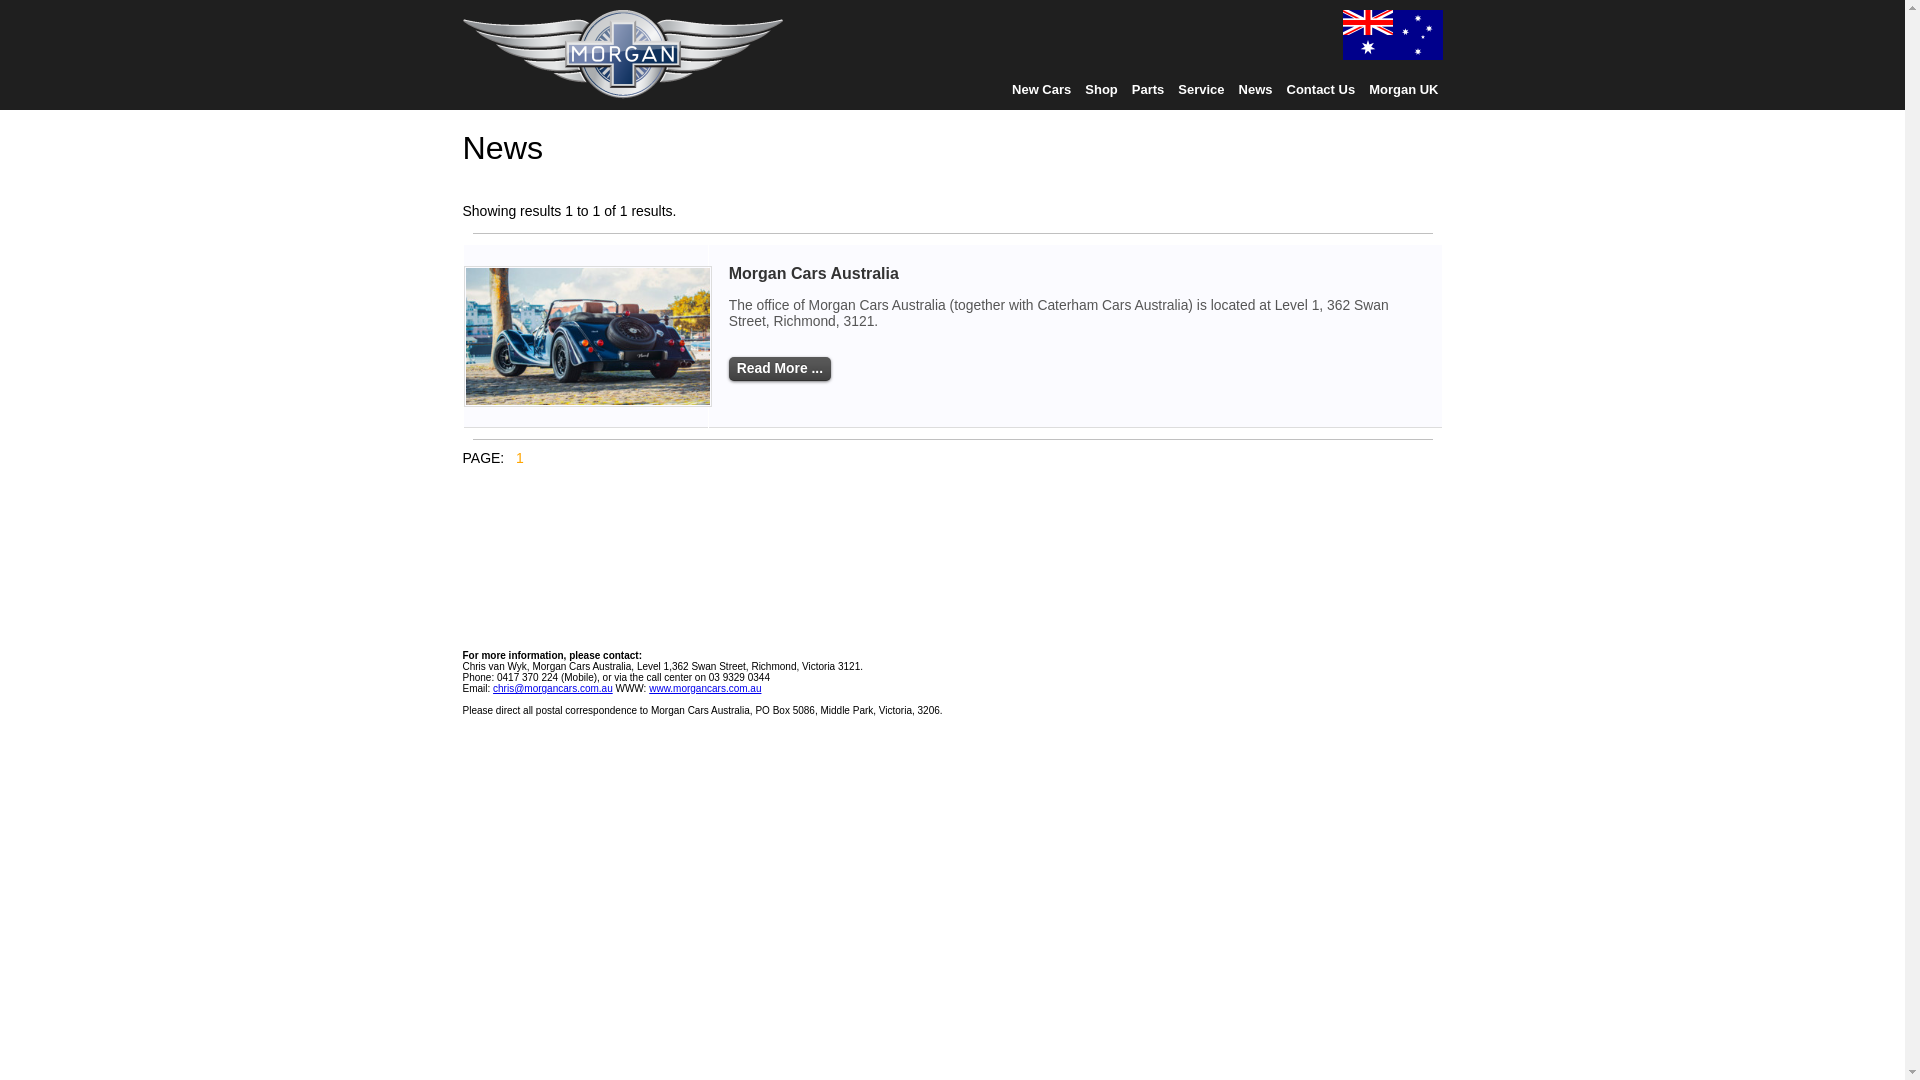 The height and width of the screenshot is (1080, 1920). I want to click on News, so click(1256, 90).